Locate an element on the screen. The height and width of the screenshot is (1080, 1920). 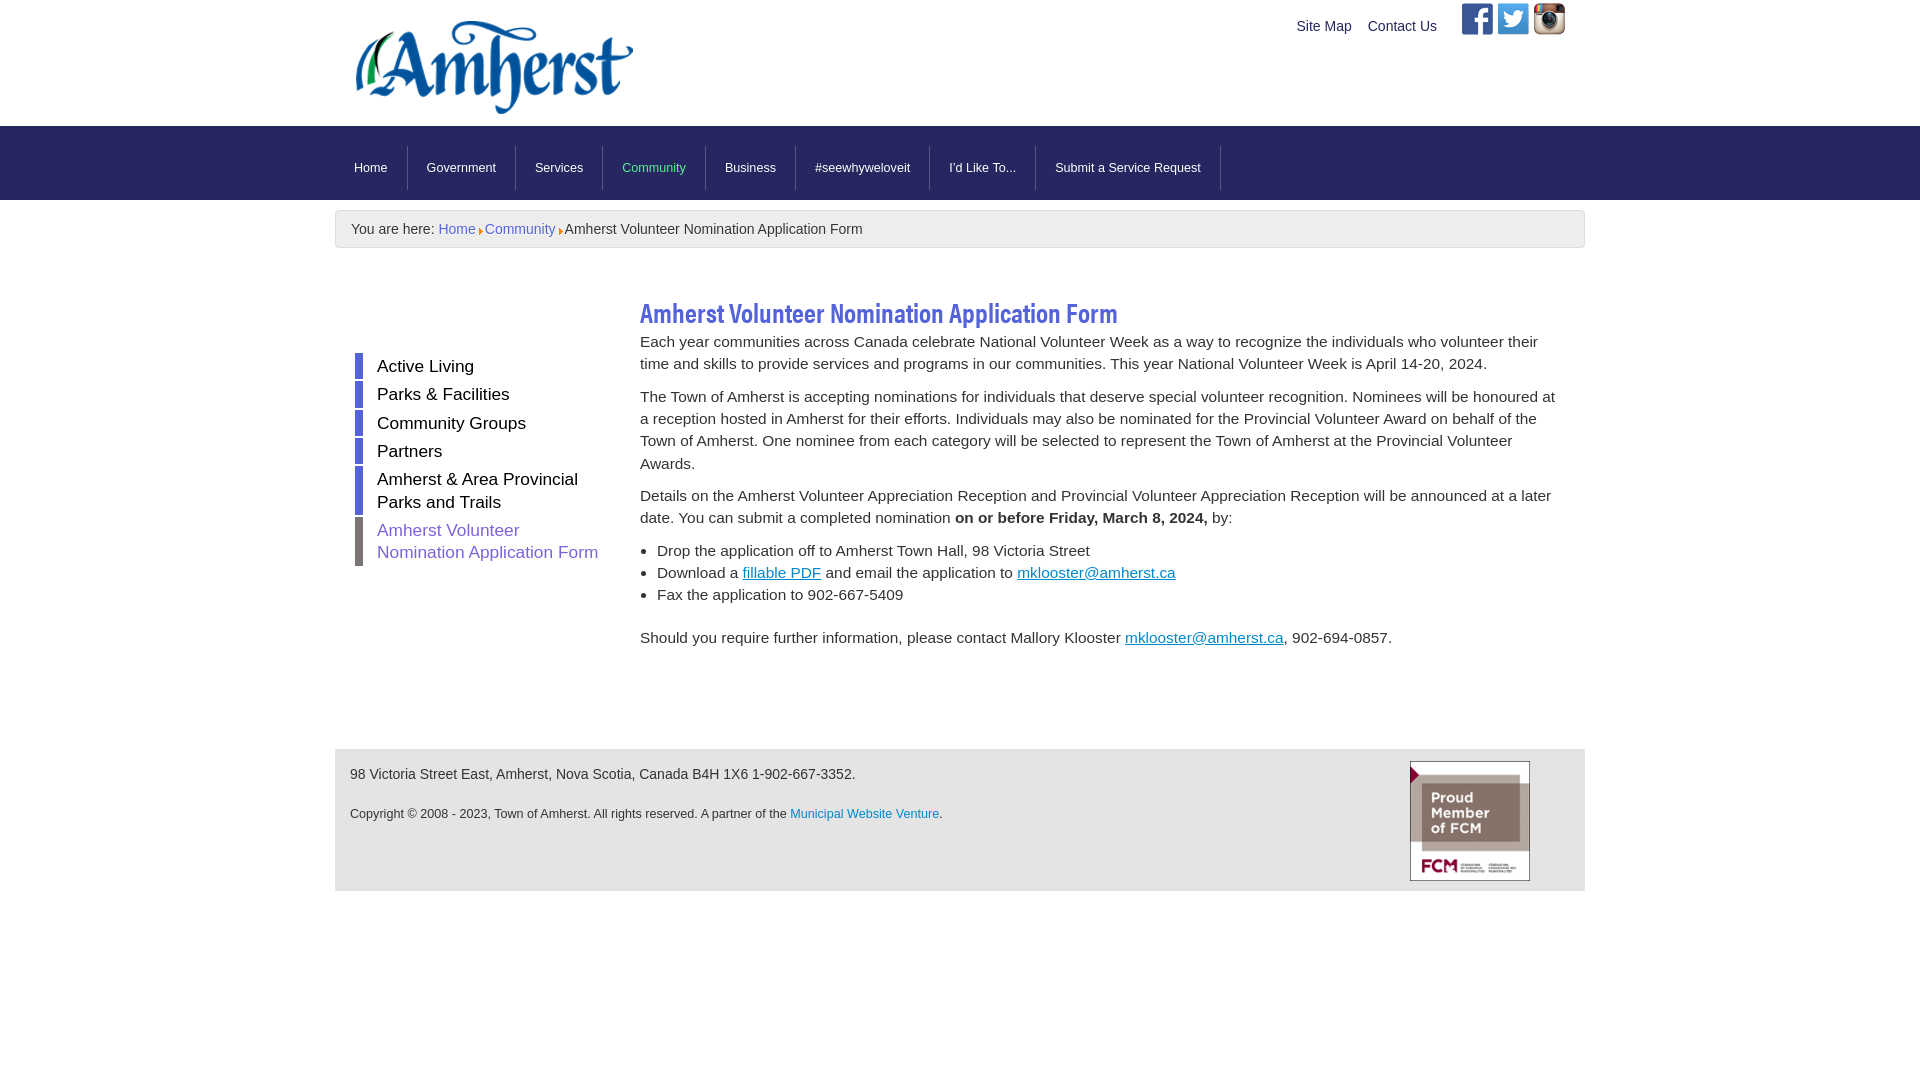
#seewhyweloveit is located at coordinates (863, 168).